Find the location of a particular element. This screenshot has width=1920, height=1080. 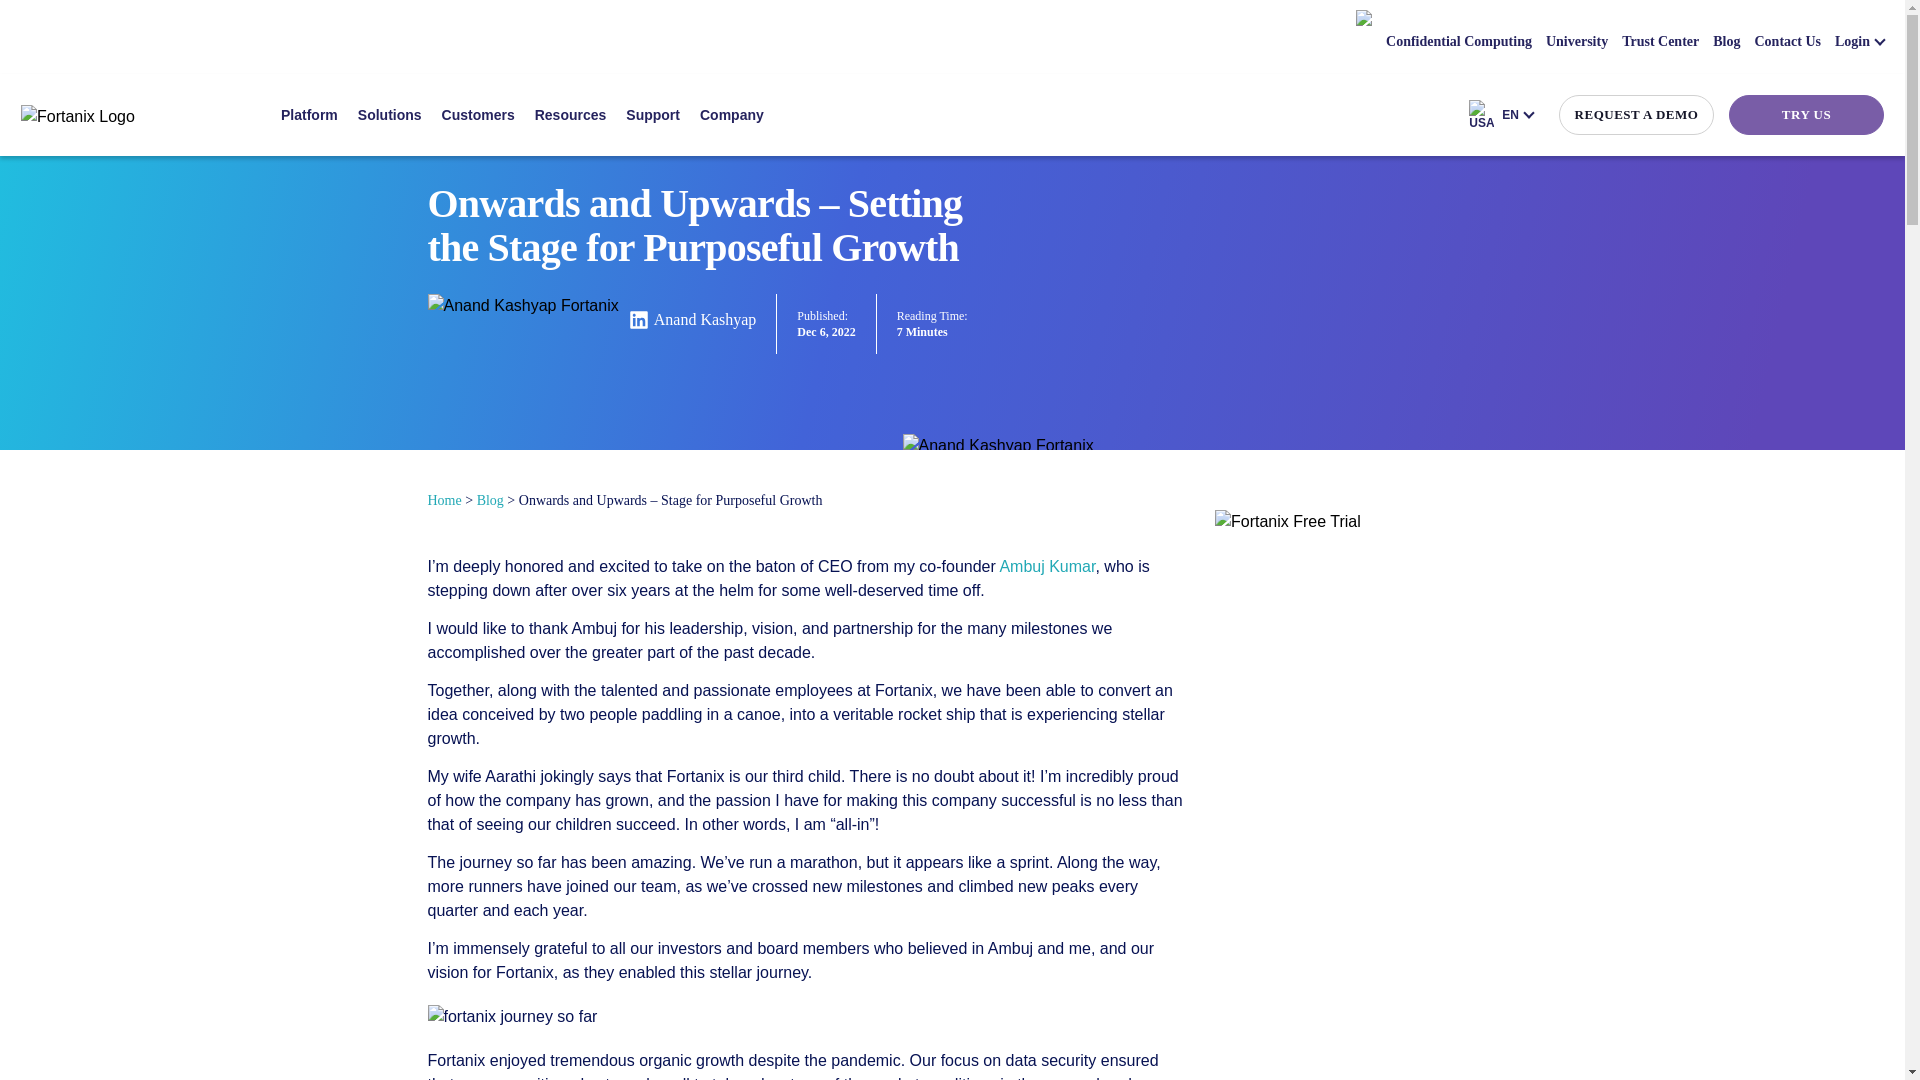

Trust Center is located at coordinates (1660, 41).